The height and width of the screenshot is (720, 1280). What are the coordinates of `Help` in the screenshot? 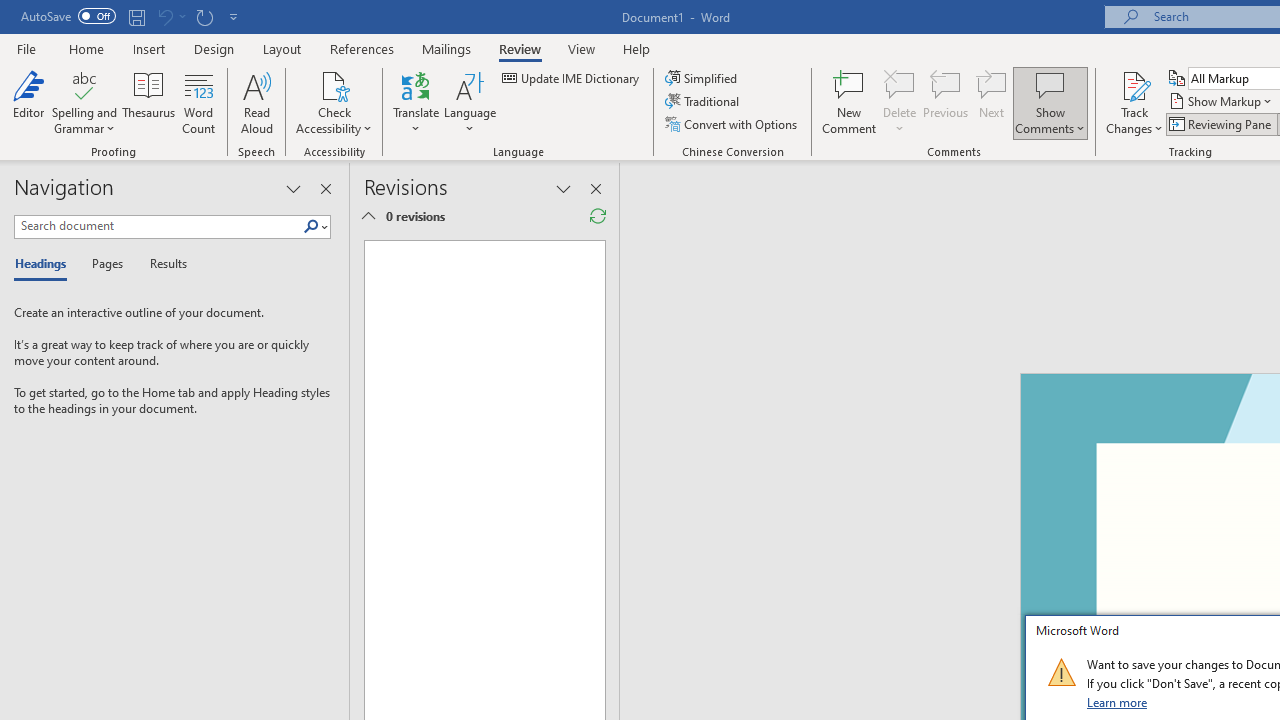 It's located at (637, 48).